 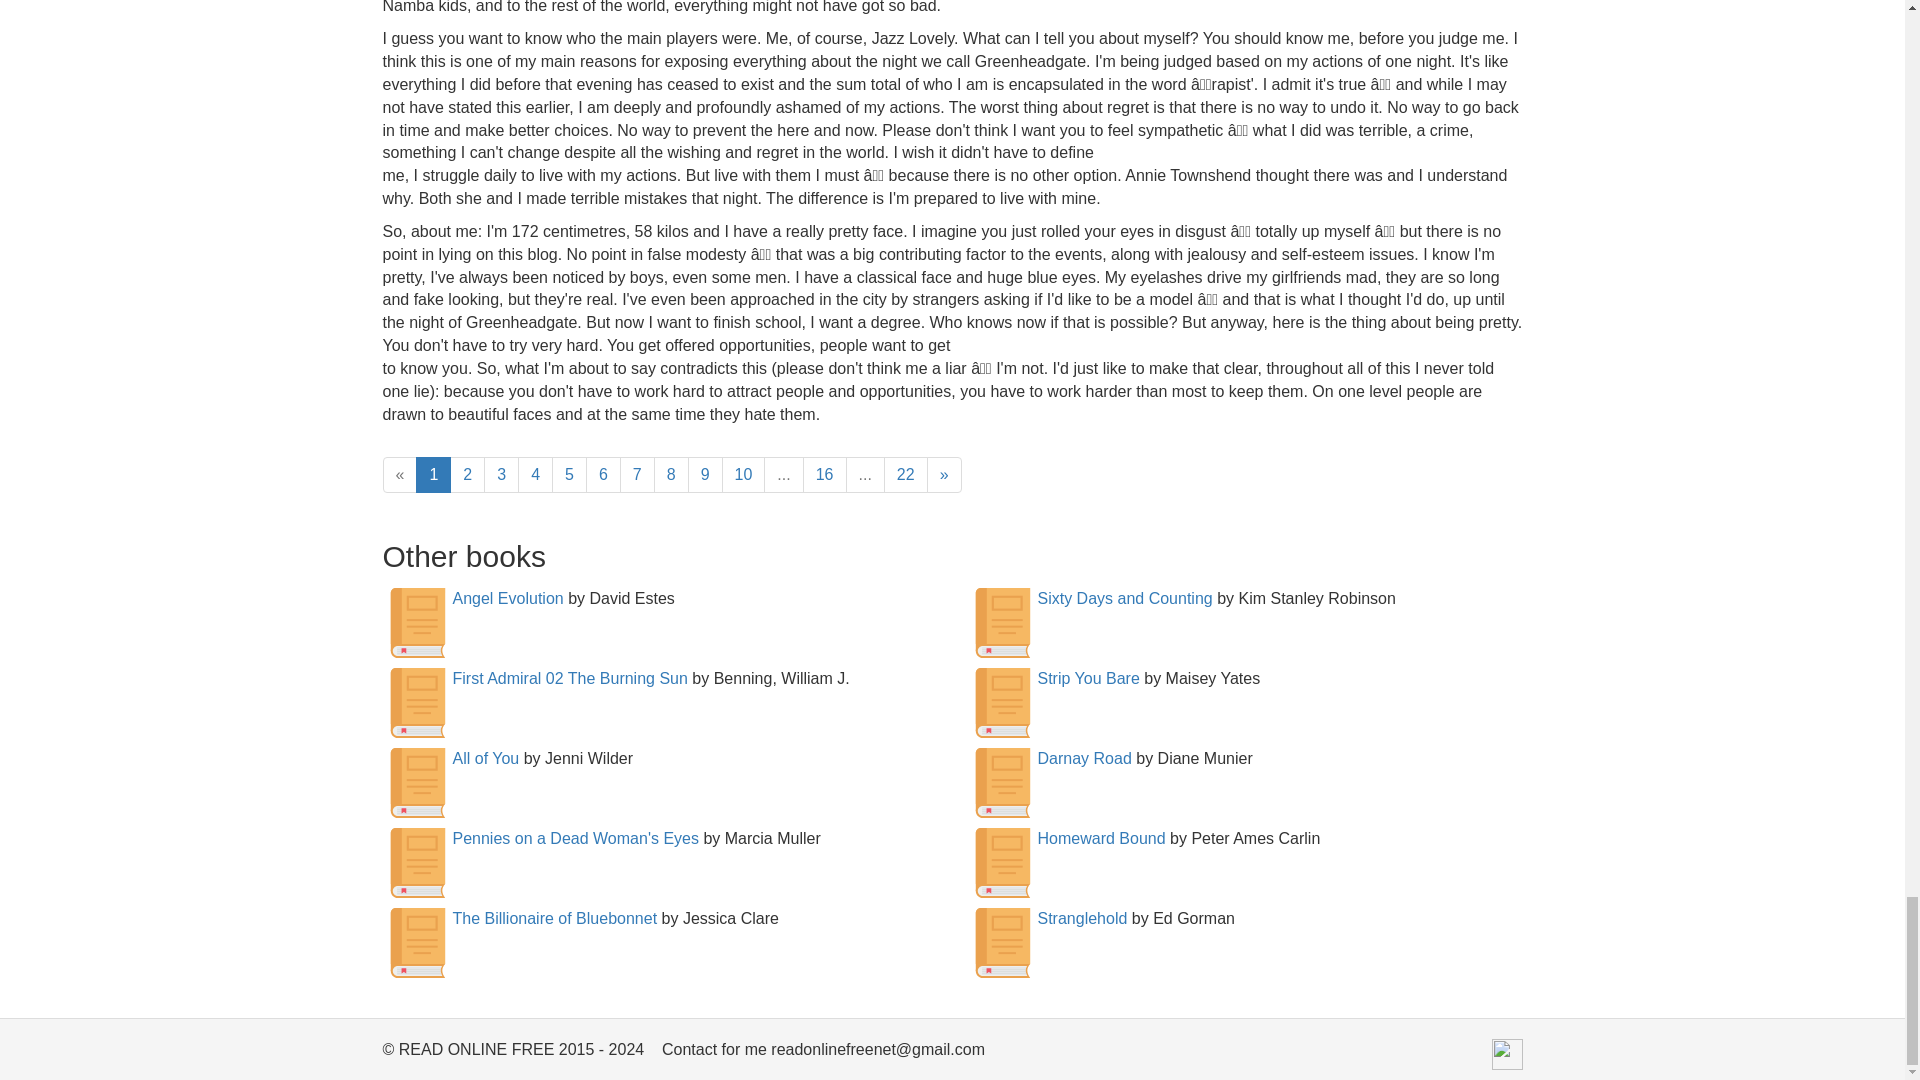 What do you see at coordinates (1506, 1054) in the screenshot?
I see `LiveInternet` at bounding box center [1506, 1054].